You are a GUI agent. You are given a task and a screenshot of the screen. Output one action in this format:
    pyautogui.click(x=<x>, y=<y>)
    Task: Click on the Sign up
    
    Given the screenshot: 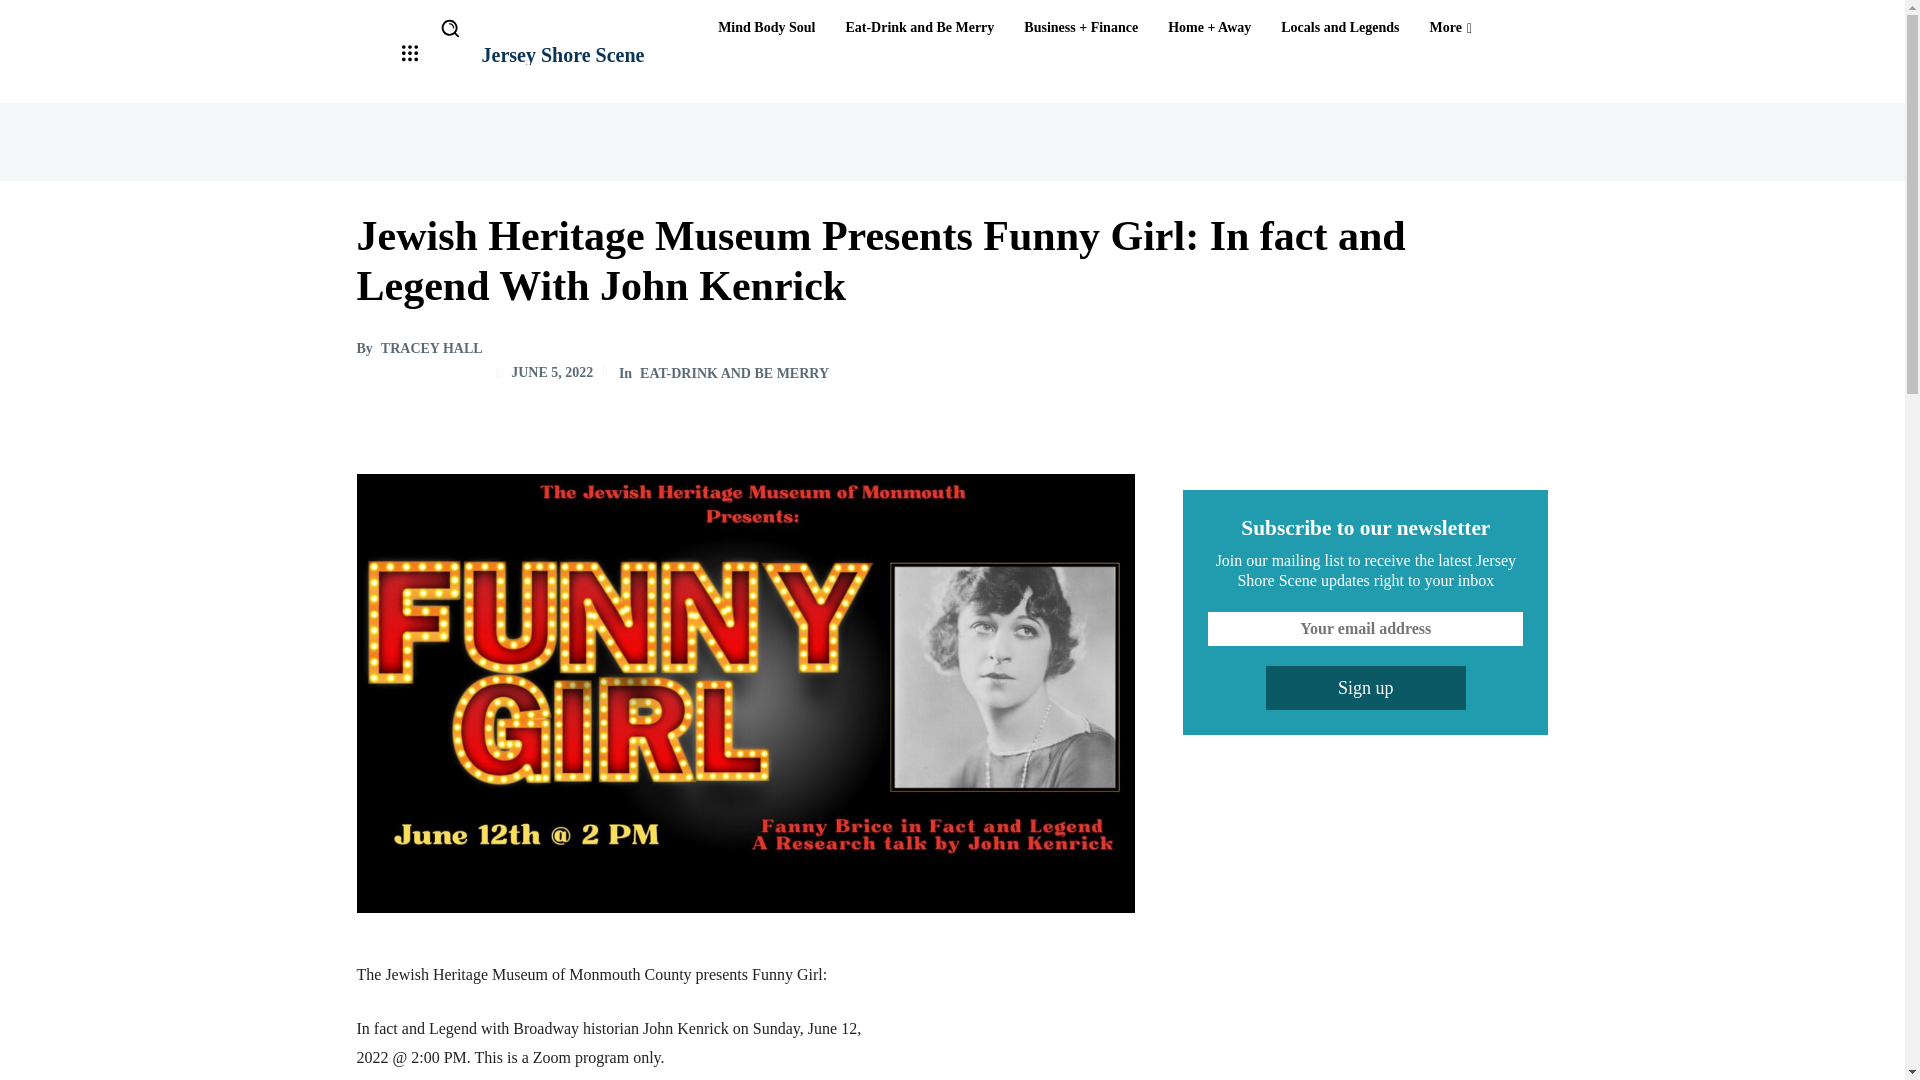 What is the action you would take?
    pyautogui.click(x=1366, y=688)
    